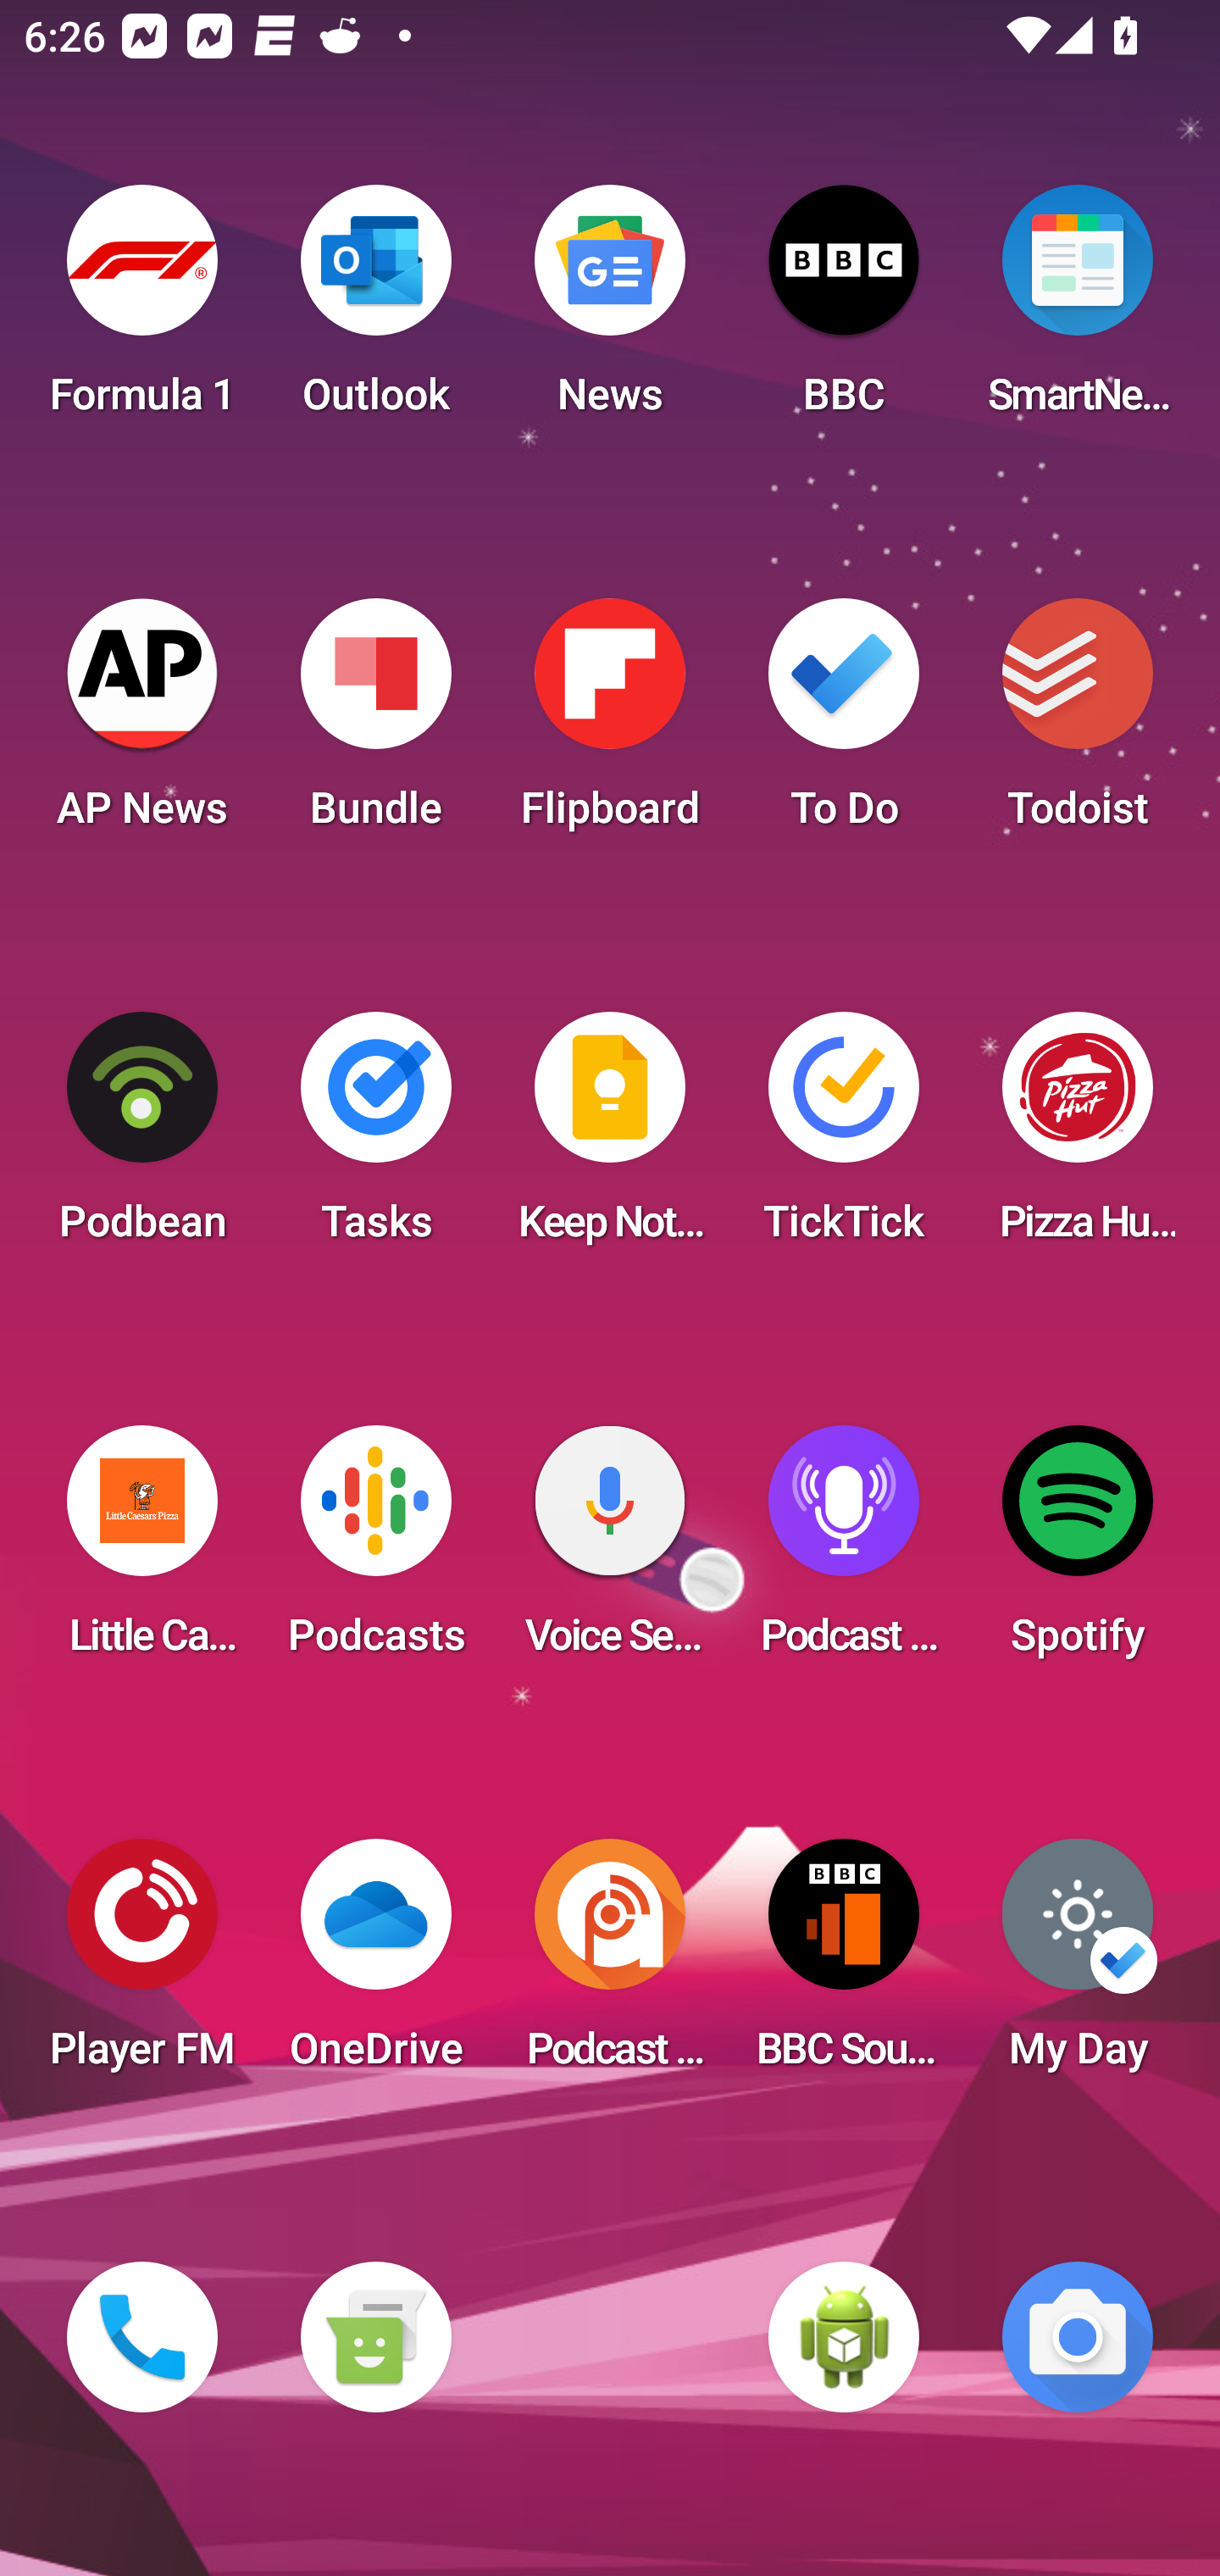 The height and width of the screenshot is (2576, 1220). Describe the element at coordinates (1078, 2337) in the screenshot. I see `Camera` at that location.